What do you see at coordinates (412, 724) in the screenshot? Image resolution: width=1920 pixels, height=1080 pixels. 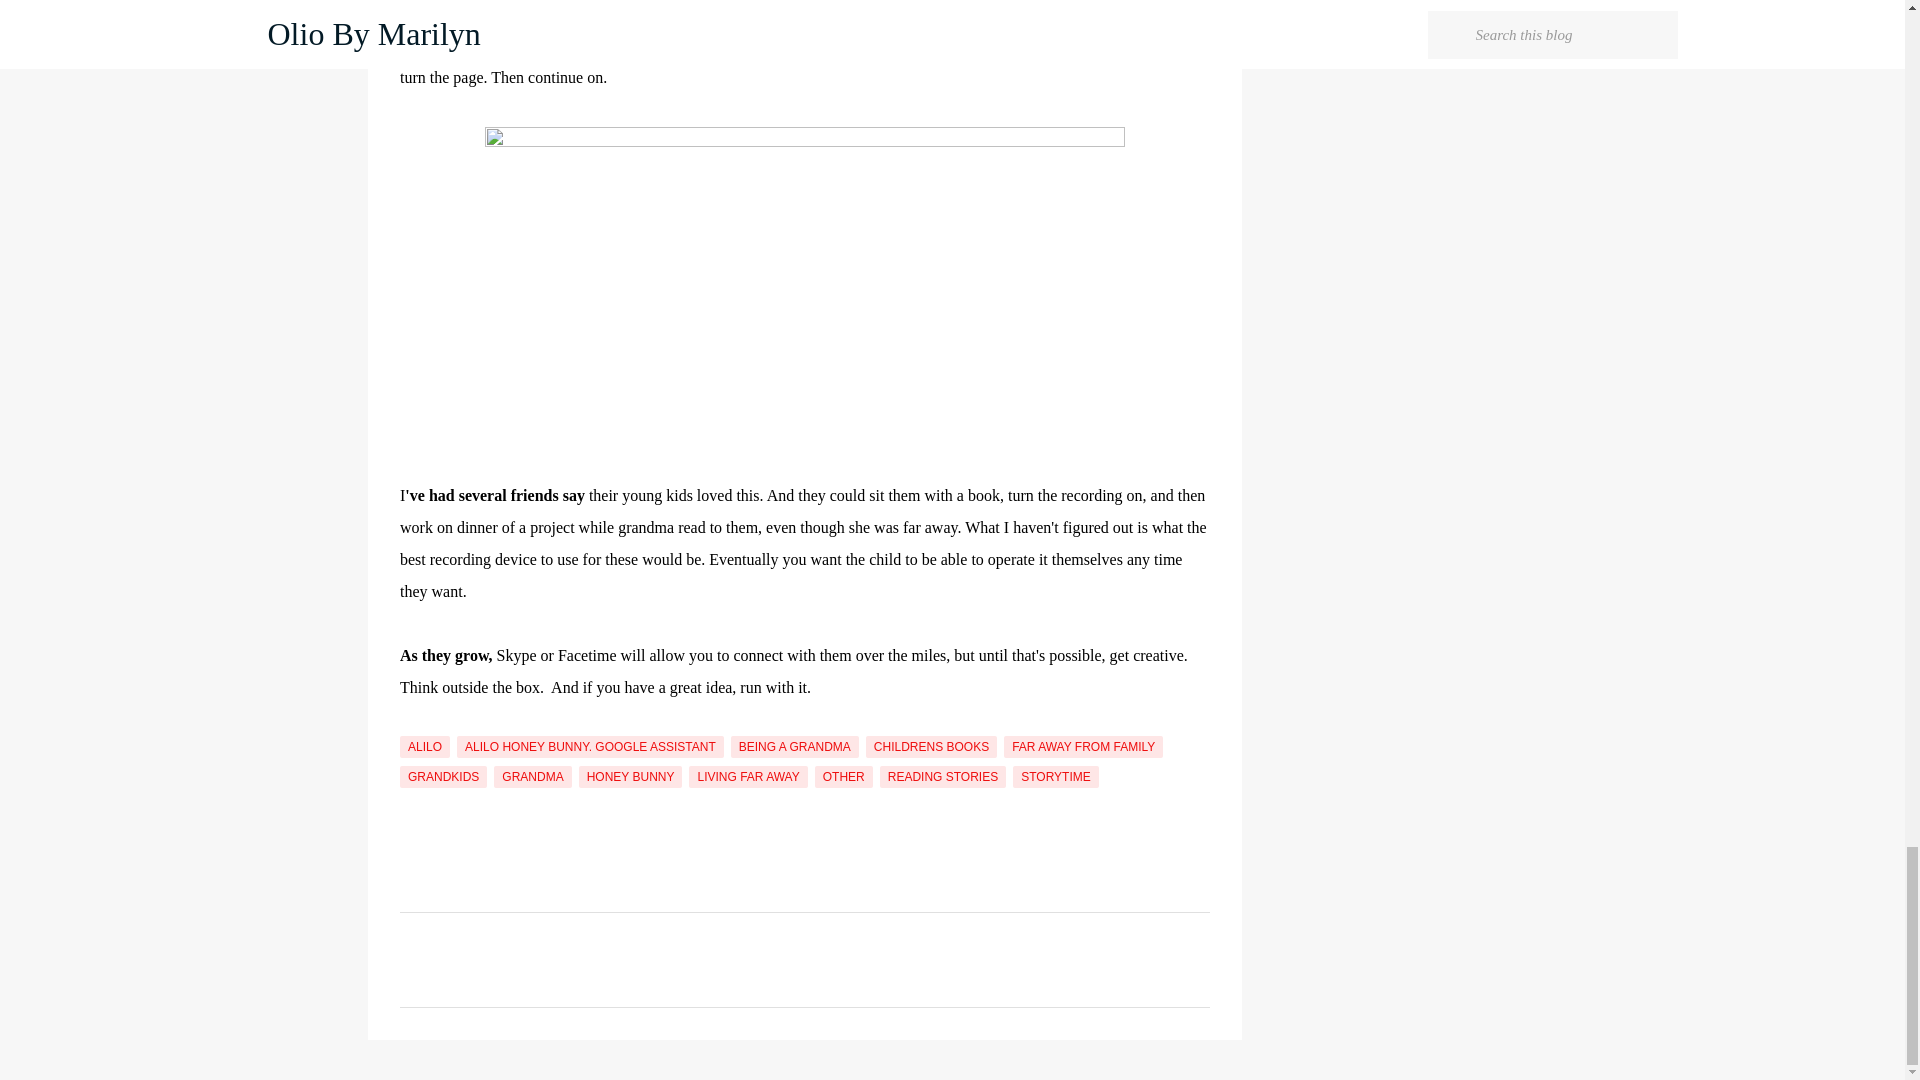 I see `Email Post` at bounding box center [412, 724].